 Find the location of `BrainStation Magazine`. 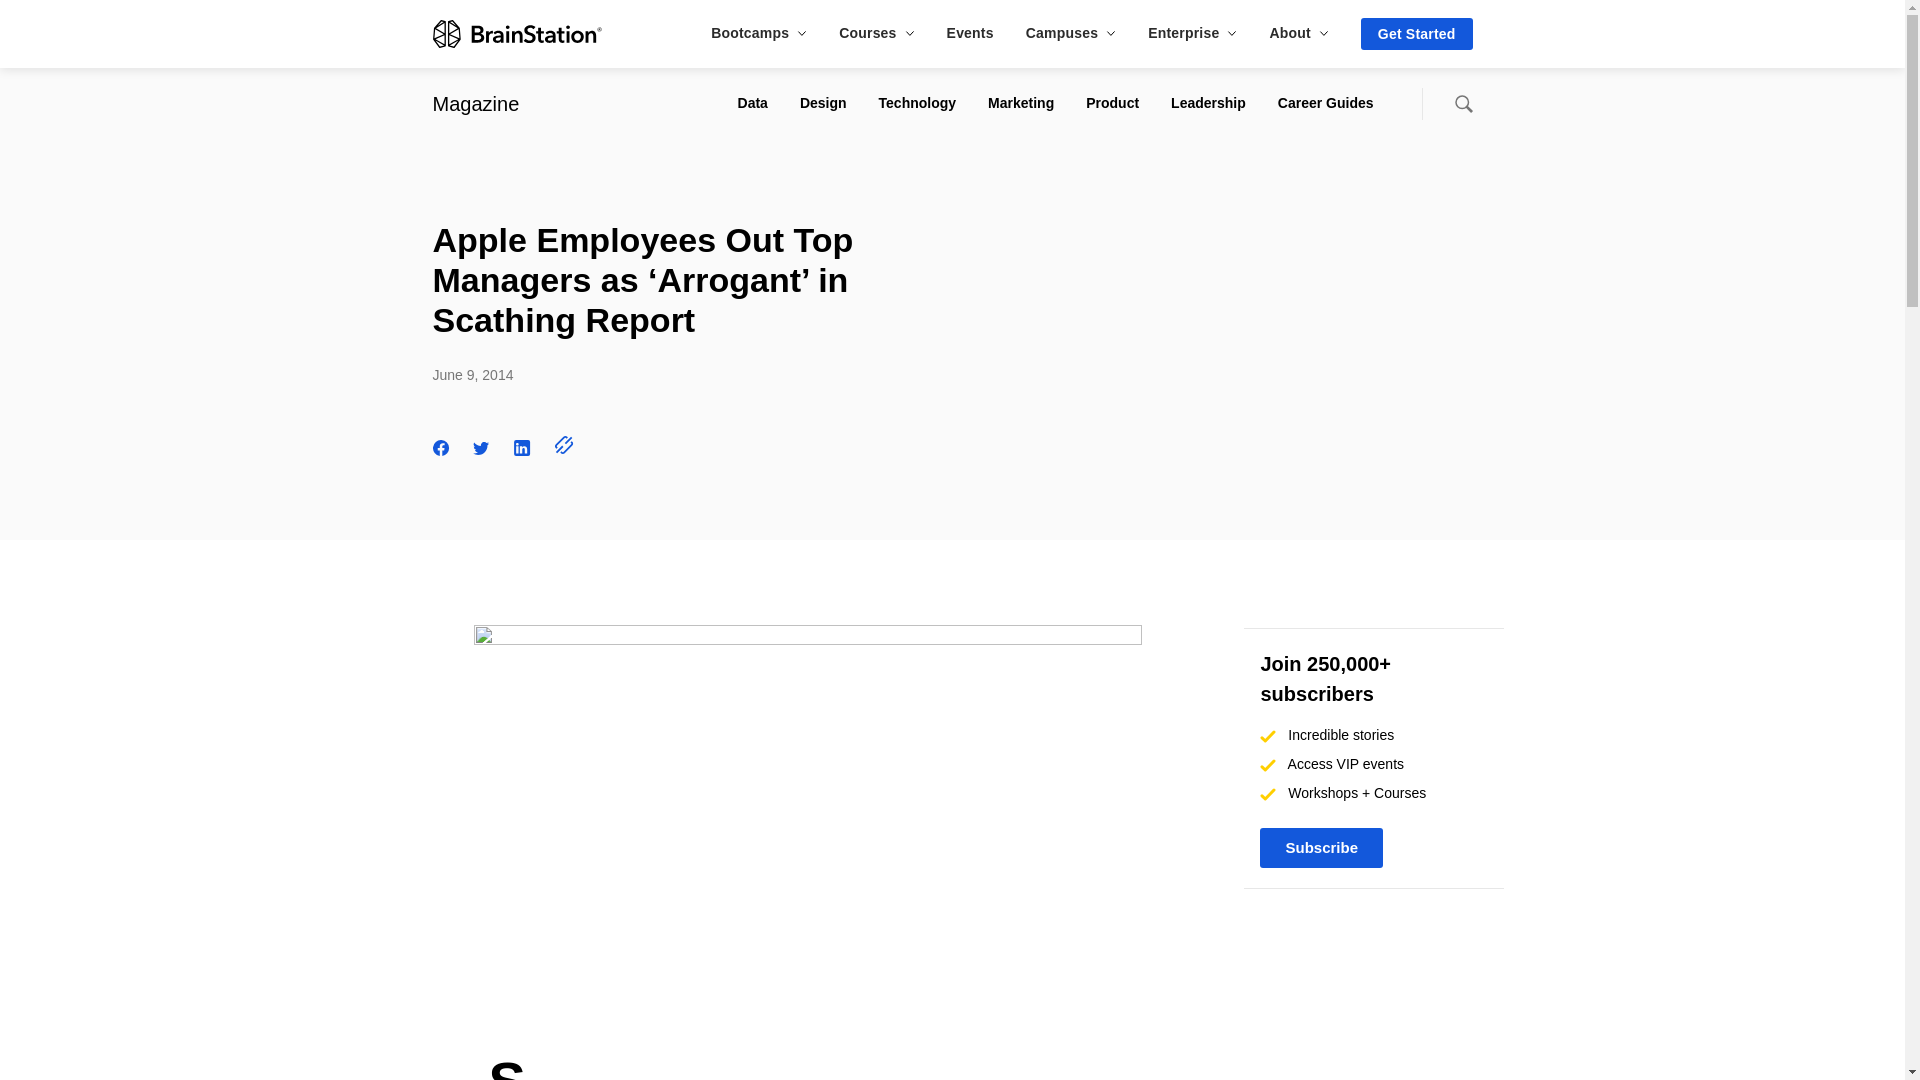

BrainStation Magazine is located at coordinates (475, 103).